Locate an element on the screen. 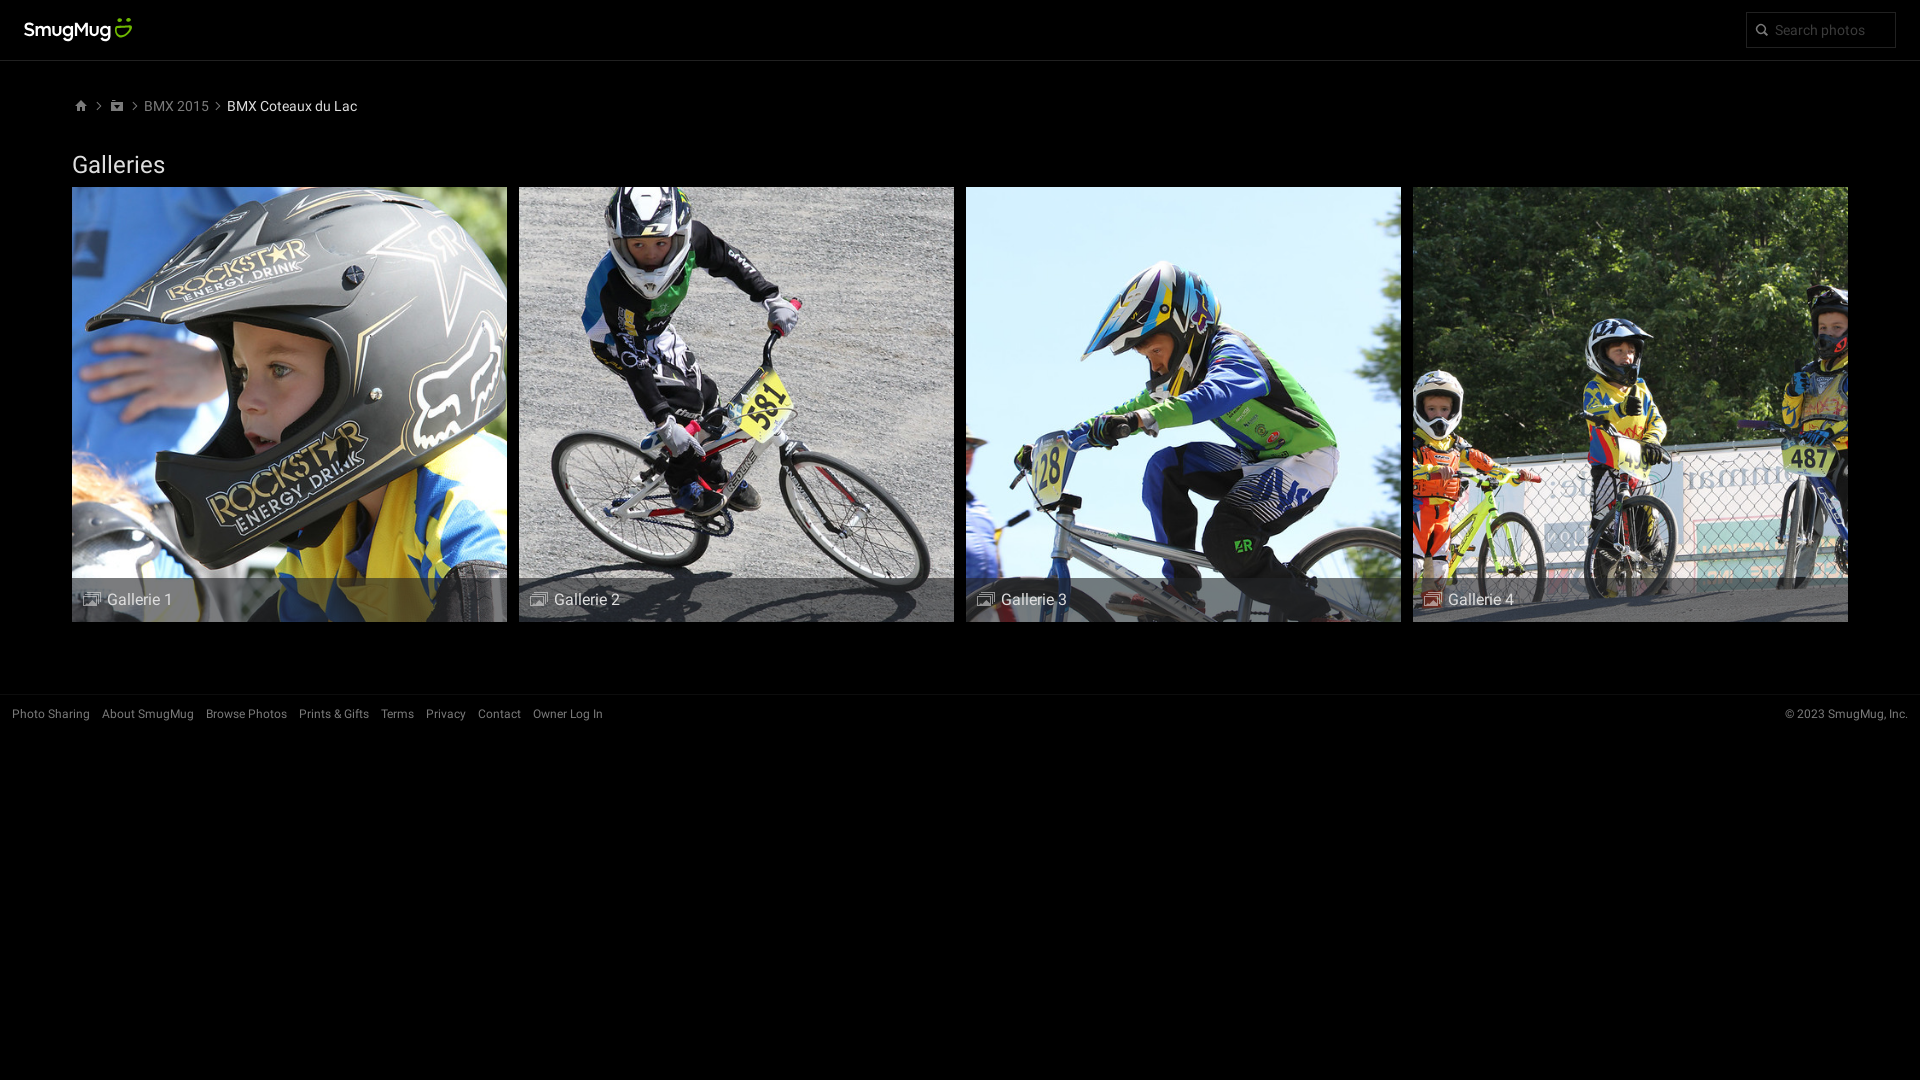 This screenshot has width=1920, height=1080. Prints & Gifts is located at coordinates (334, 714).